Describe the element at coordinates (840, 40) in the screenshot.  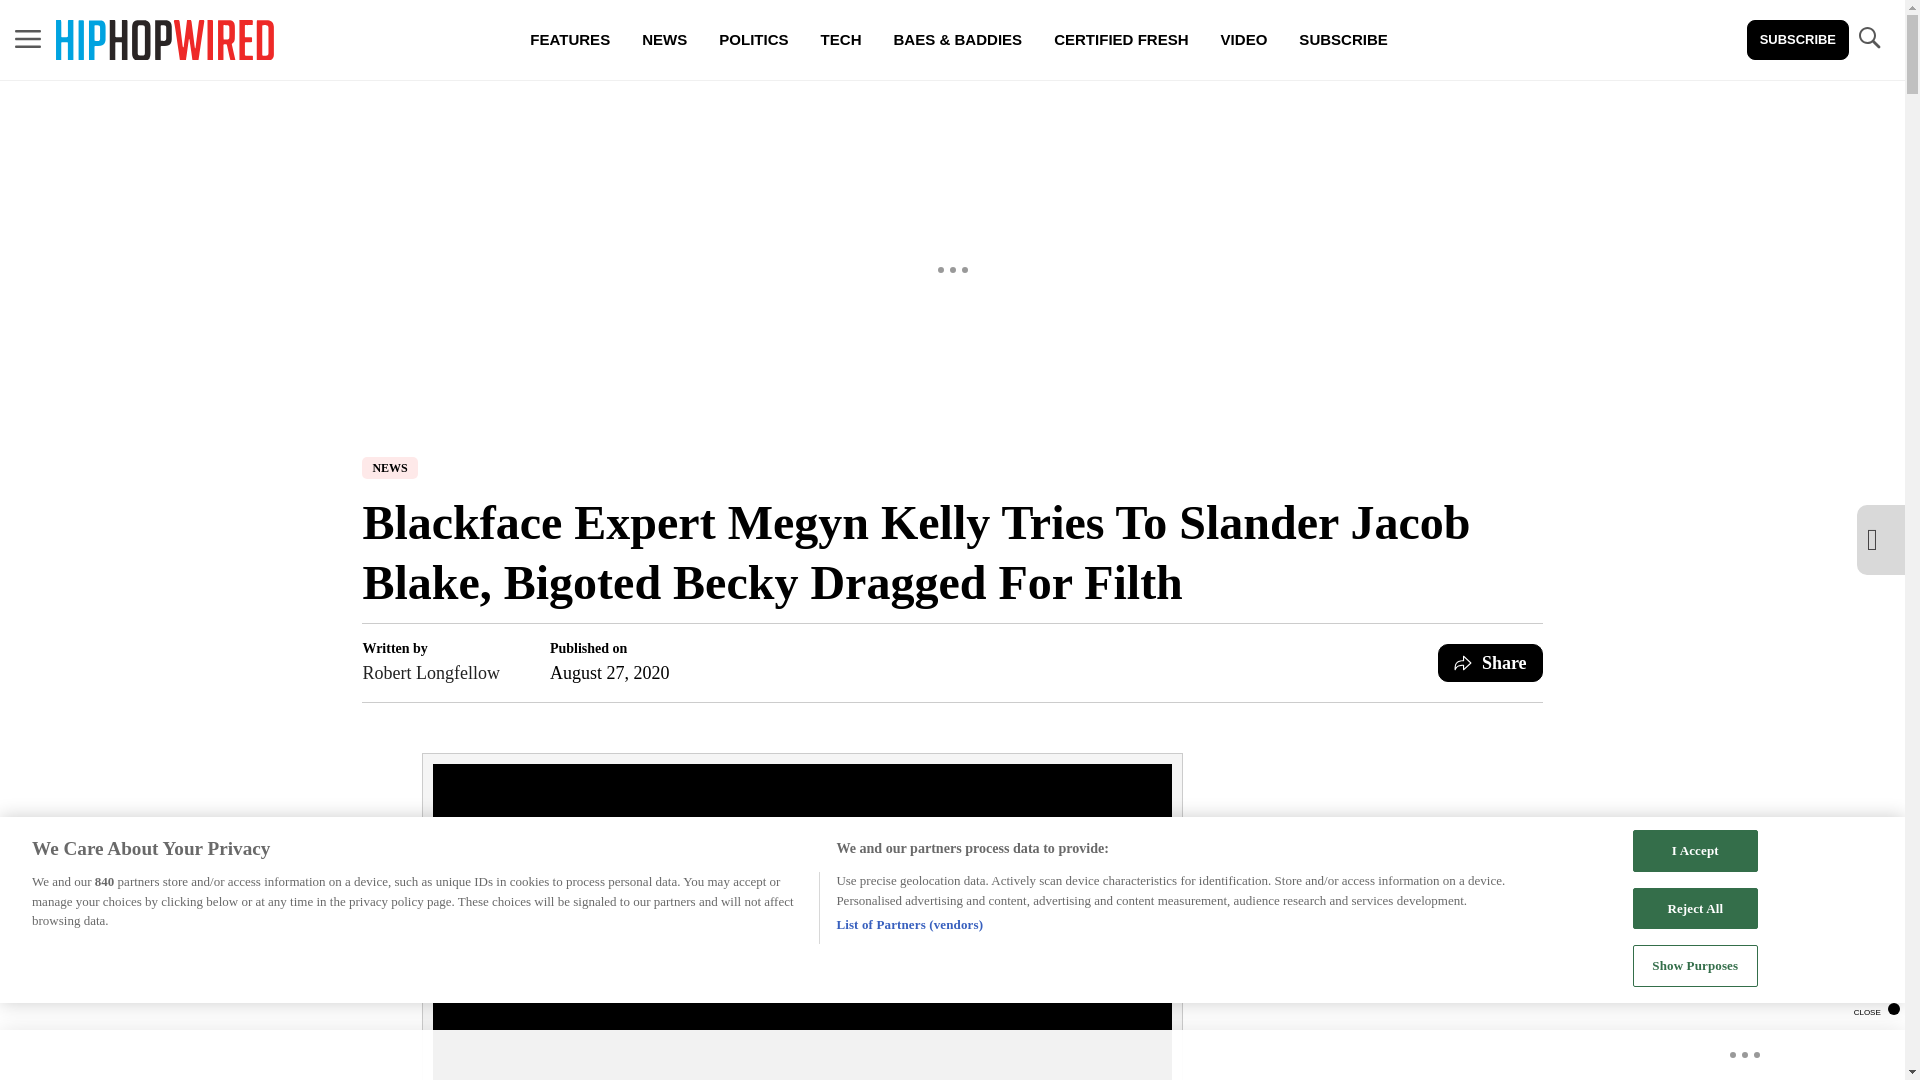
I see `TECH` at that location.